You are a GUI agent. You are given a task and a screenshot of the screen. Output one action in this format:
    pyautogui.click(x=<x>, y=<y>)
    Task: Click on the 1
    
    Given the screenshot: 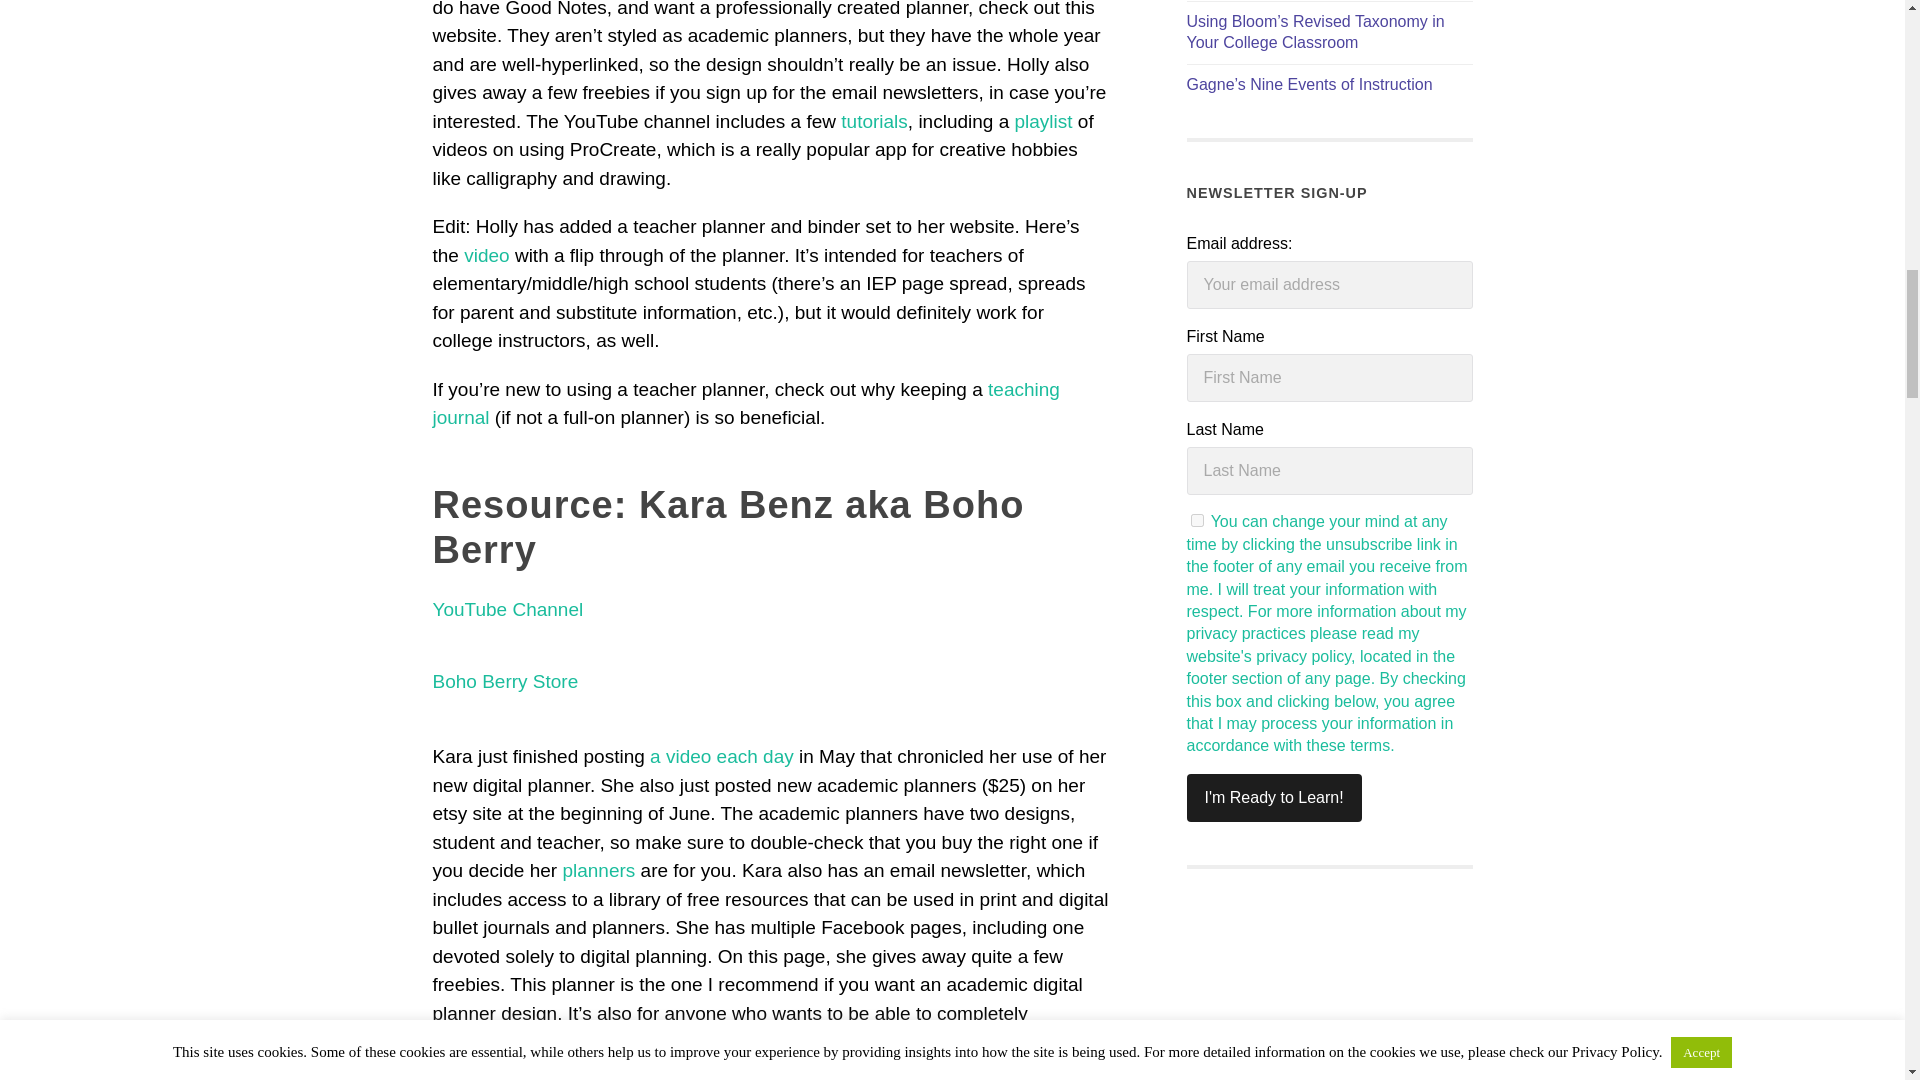 What is the action you would take?
    pyautogui.click(x=1196, y=520)
    